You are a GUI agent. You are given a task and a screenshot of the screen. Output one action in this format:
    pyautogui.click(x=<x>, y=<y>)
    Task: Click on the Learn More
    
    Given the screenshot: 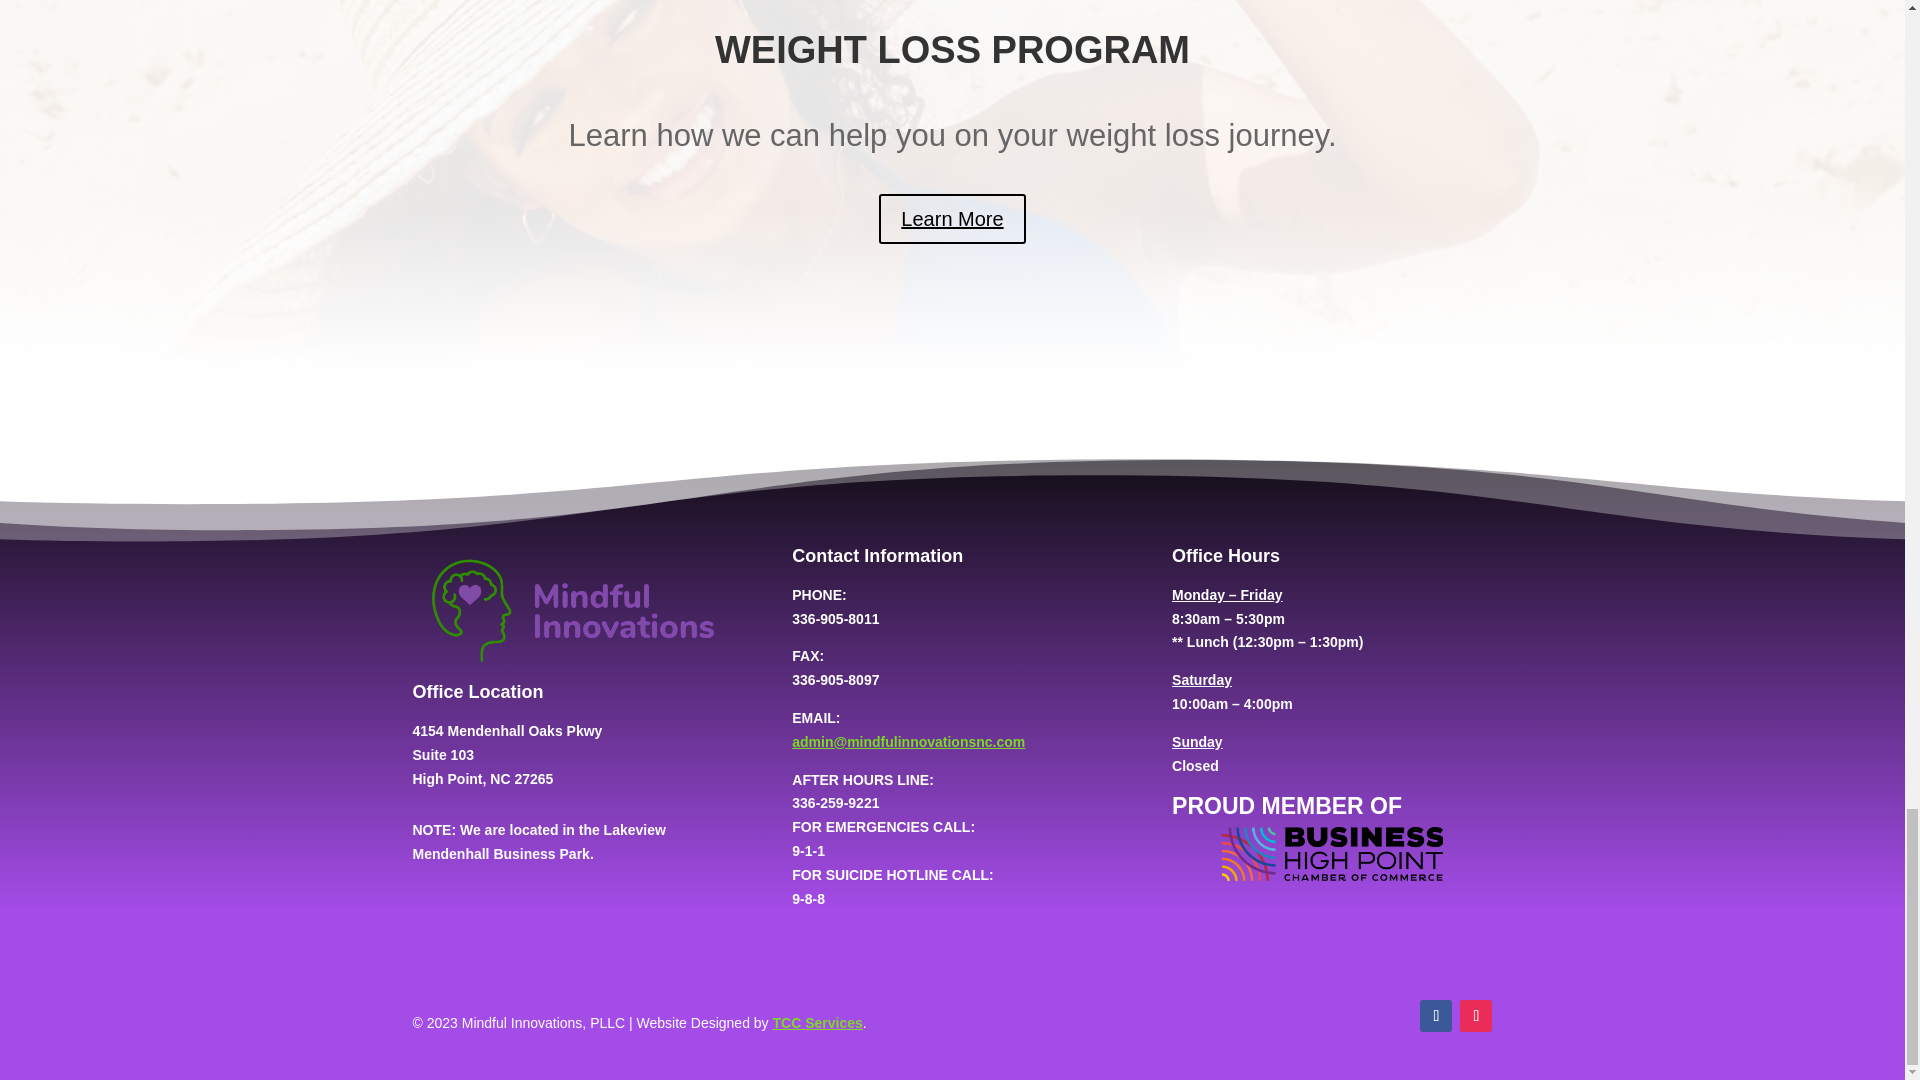 What is the action you would take?
    pyautogui.click(x=952, y=219)
    